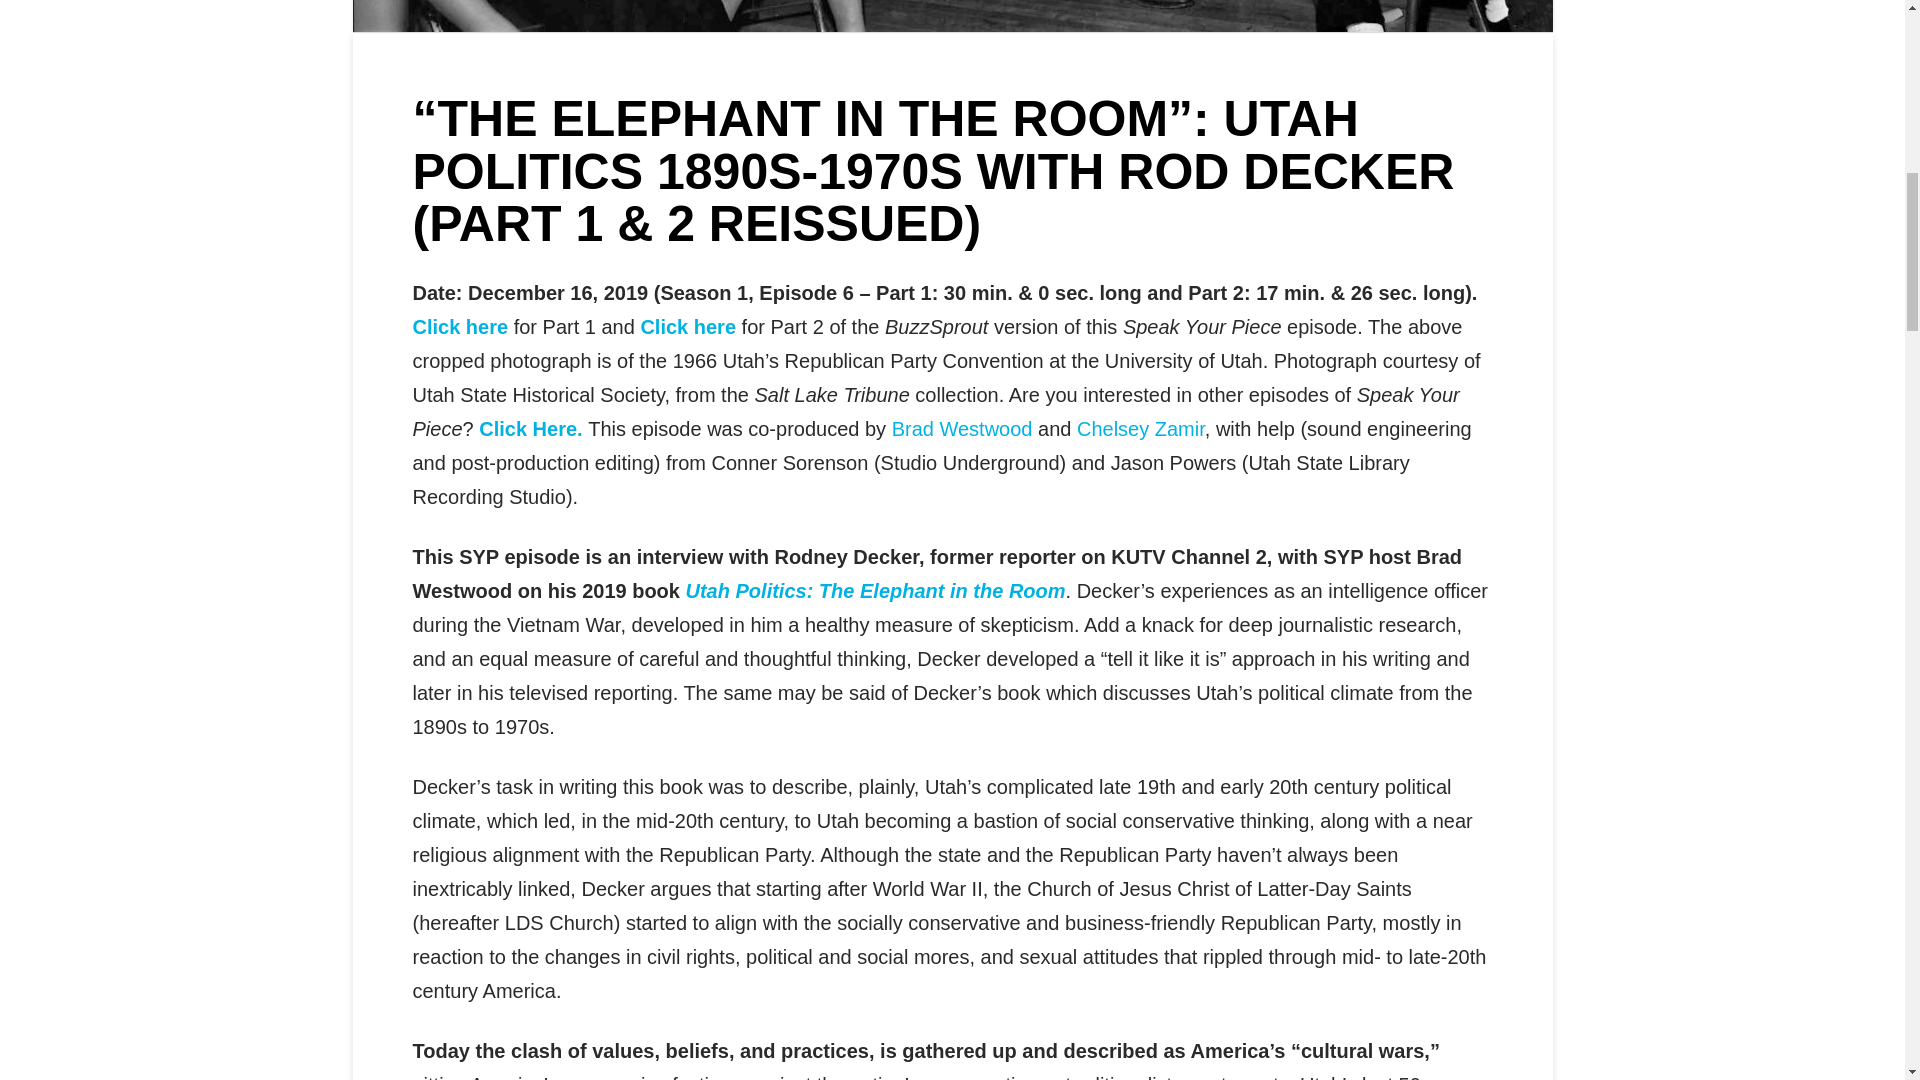 This screenshot has height=1080, width=1920. What do you see at coordinates (528, 428) in the screenshot?
I see ` Click Here.` at bounding box center [528, 428].